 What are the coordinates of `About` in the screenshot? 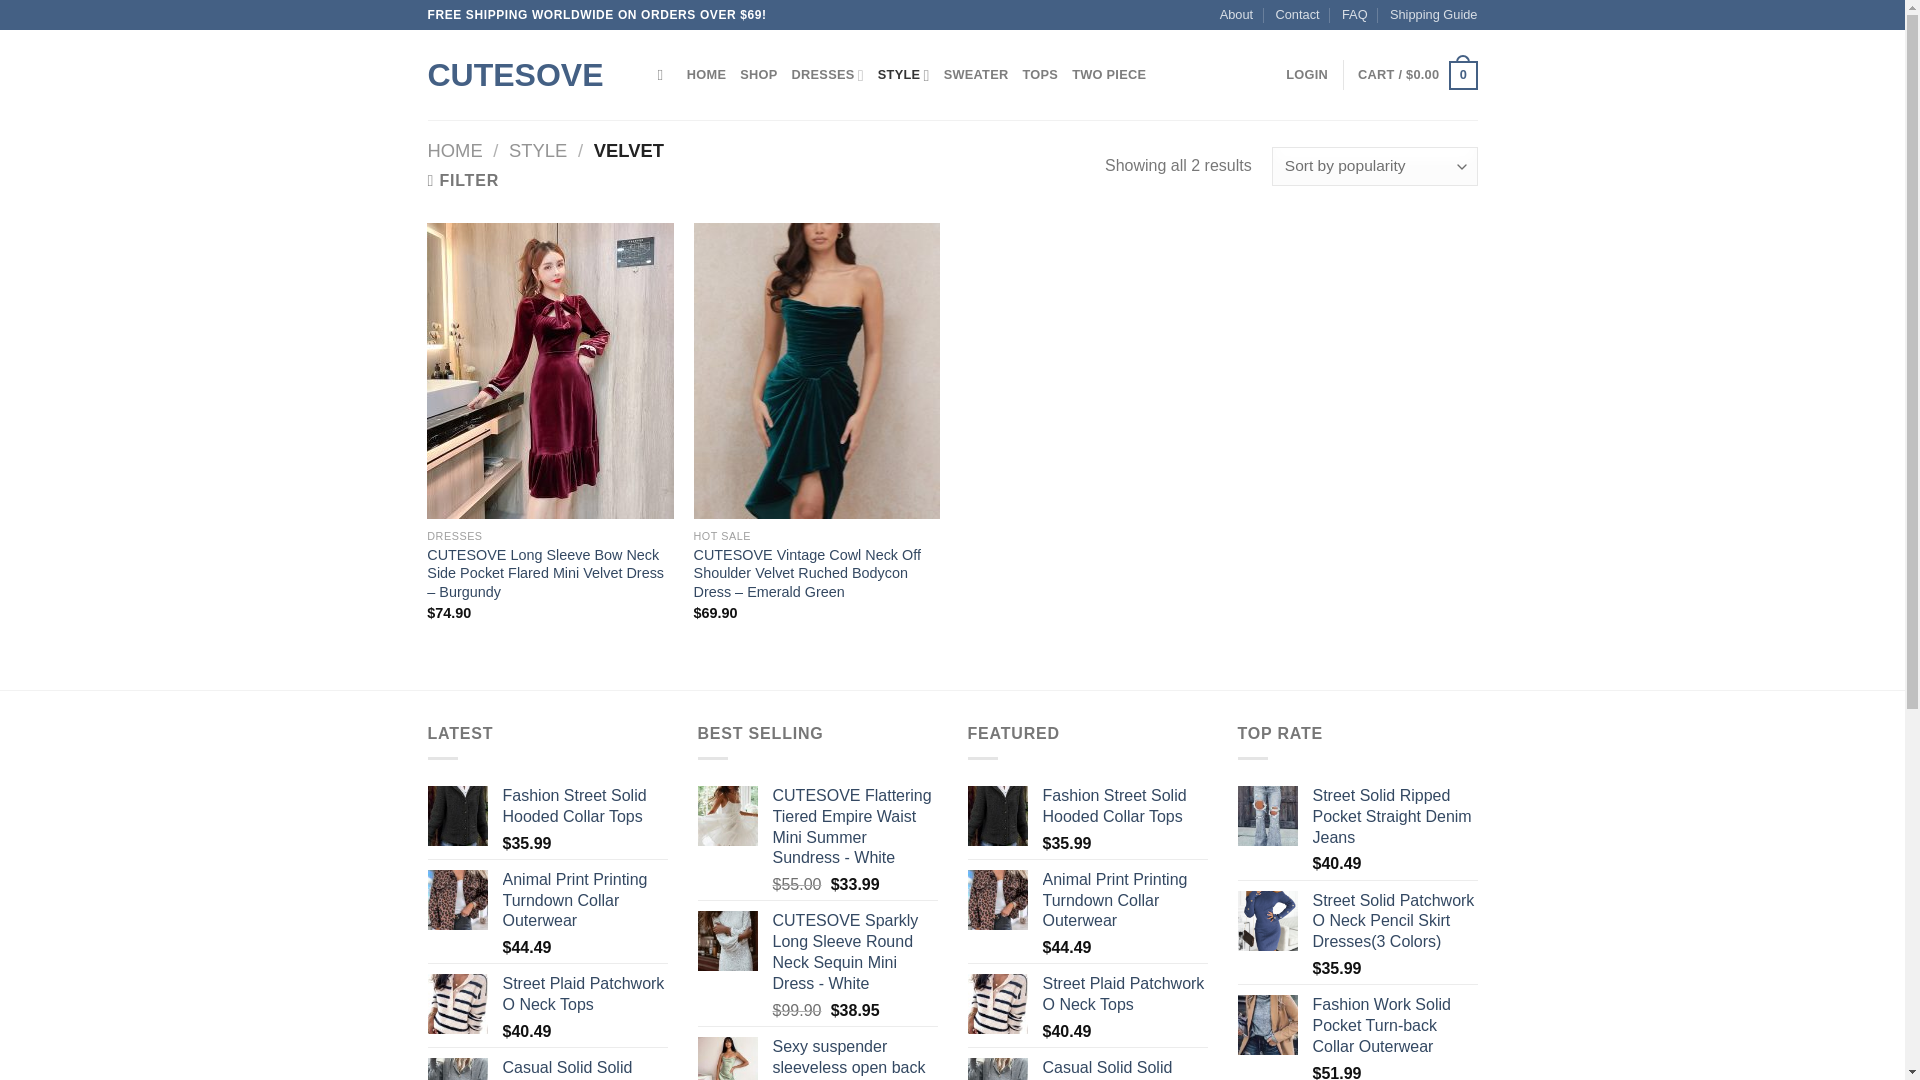 It's located at (1236, 15).